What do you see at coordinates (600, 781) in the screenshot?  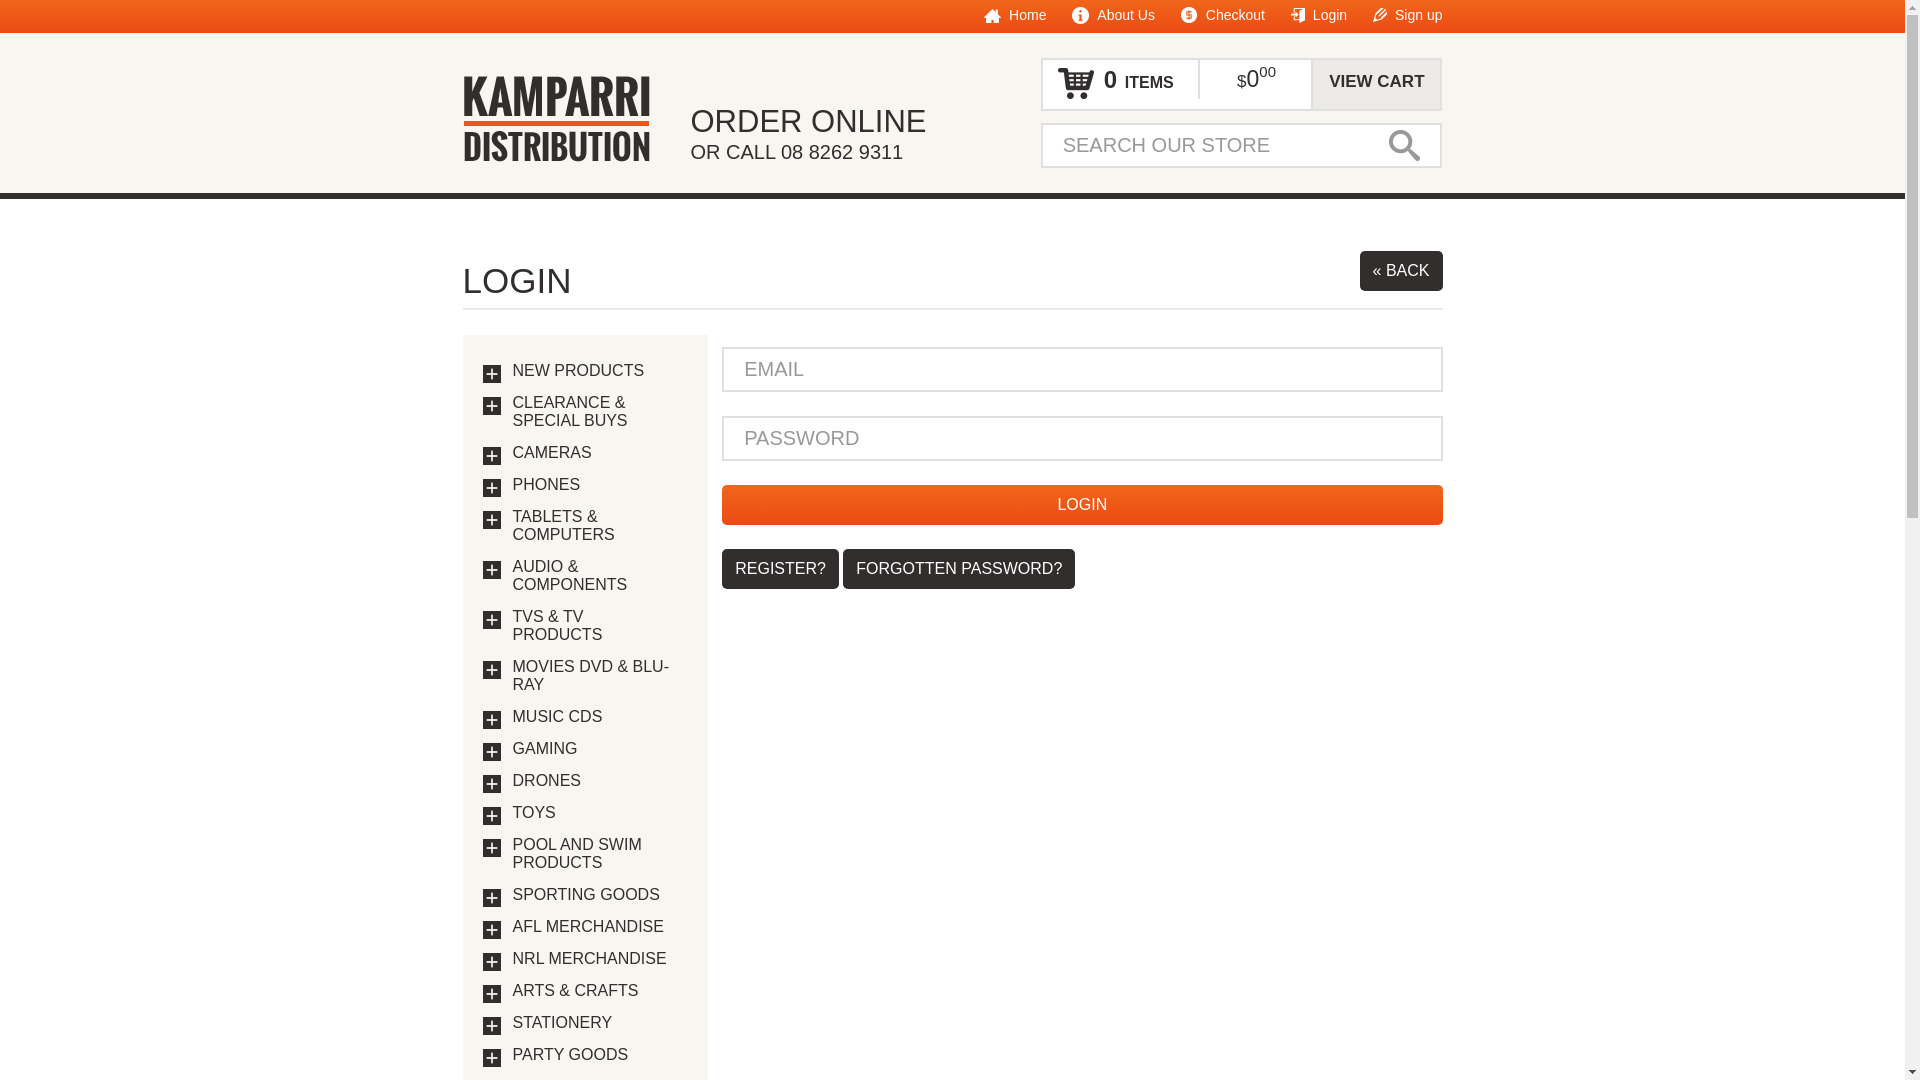 I see `DRONES` at bounding box center [600, 781].